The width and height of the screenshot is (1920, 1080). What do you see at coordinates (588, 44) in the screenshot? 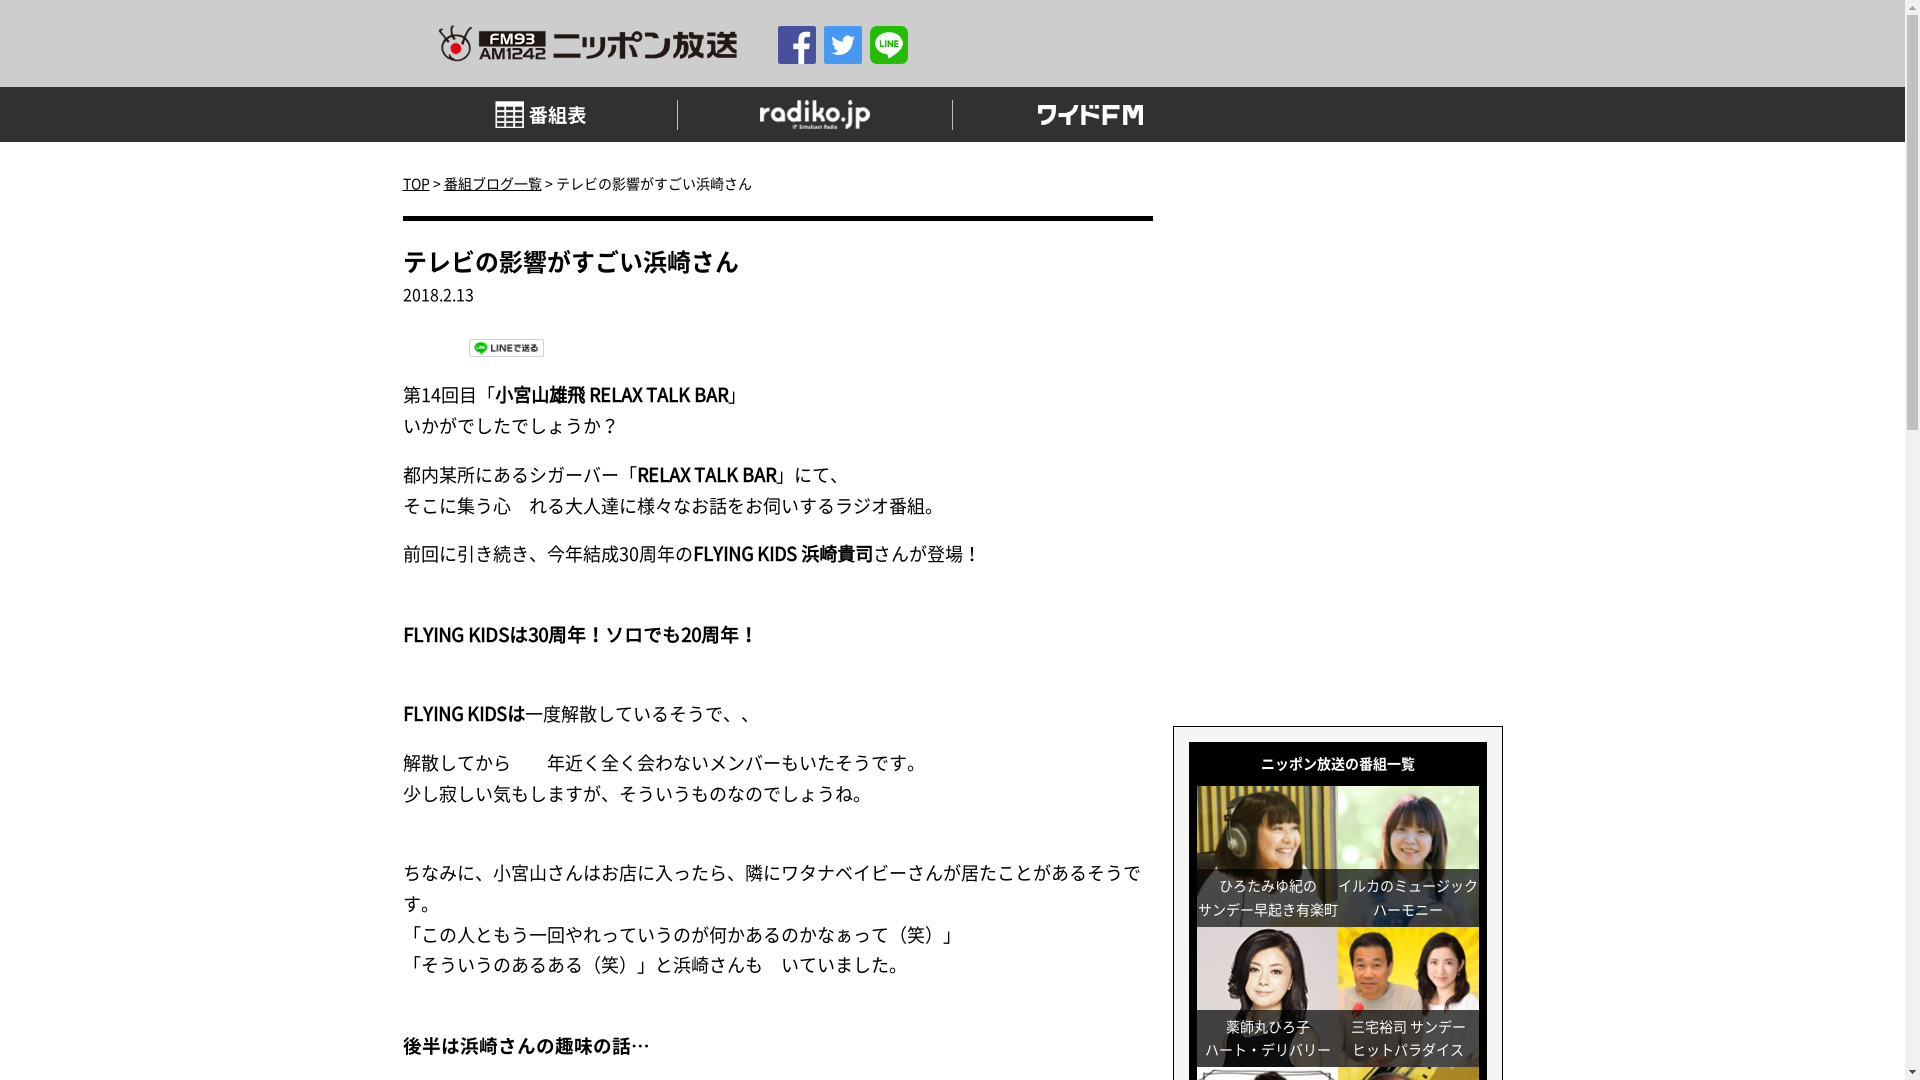
I see `1242.com/` at bounding box center [588, 44].